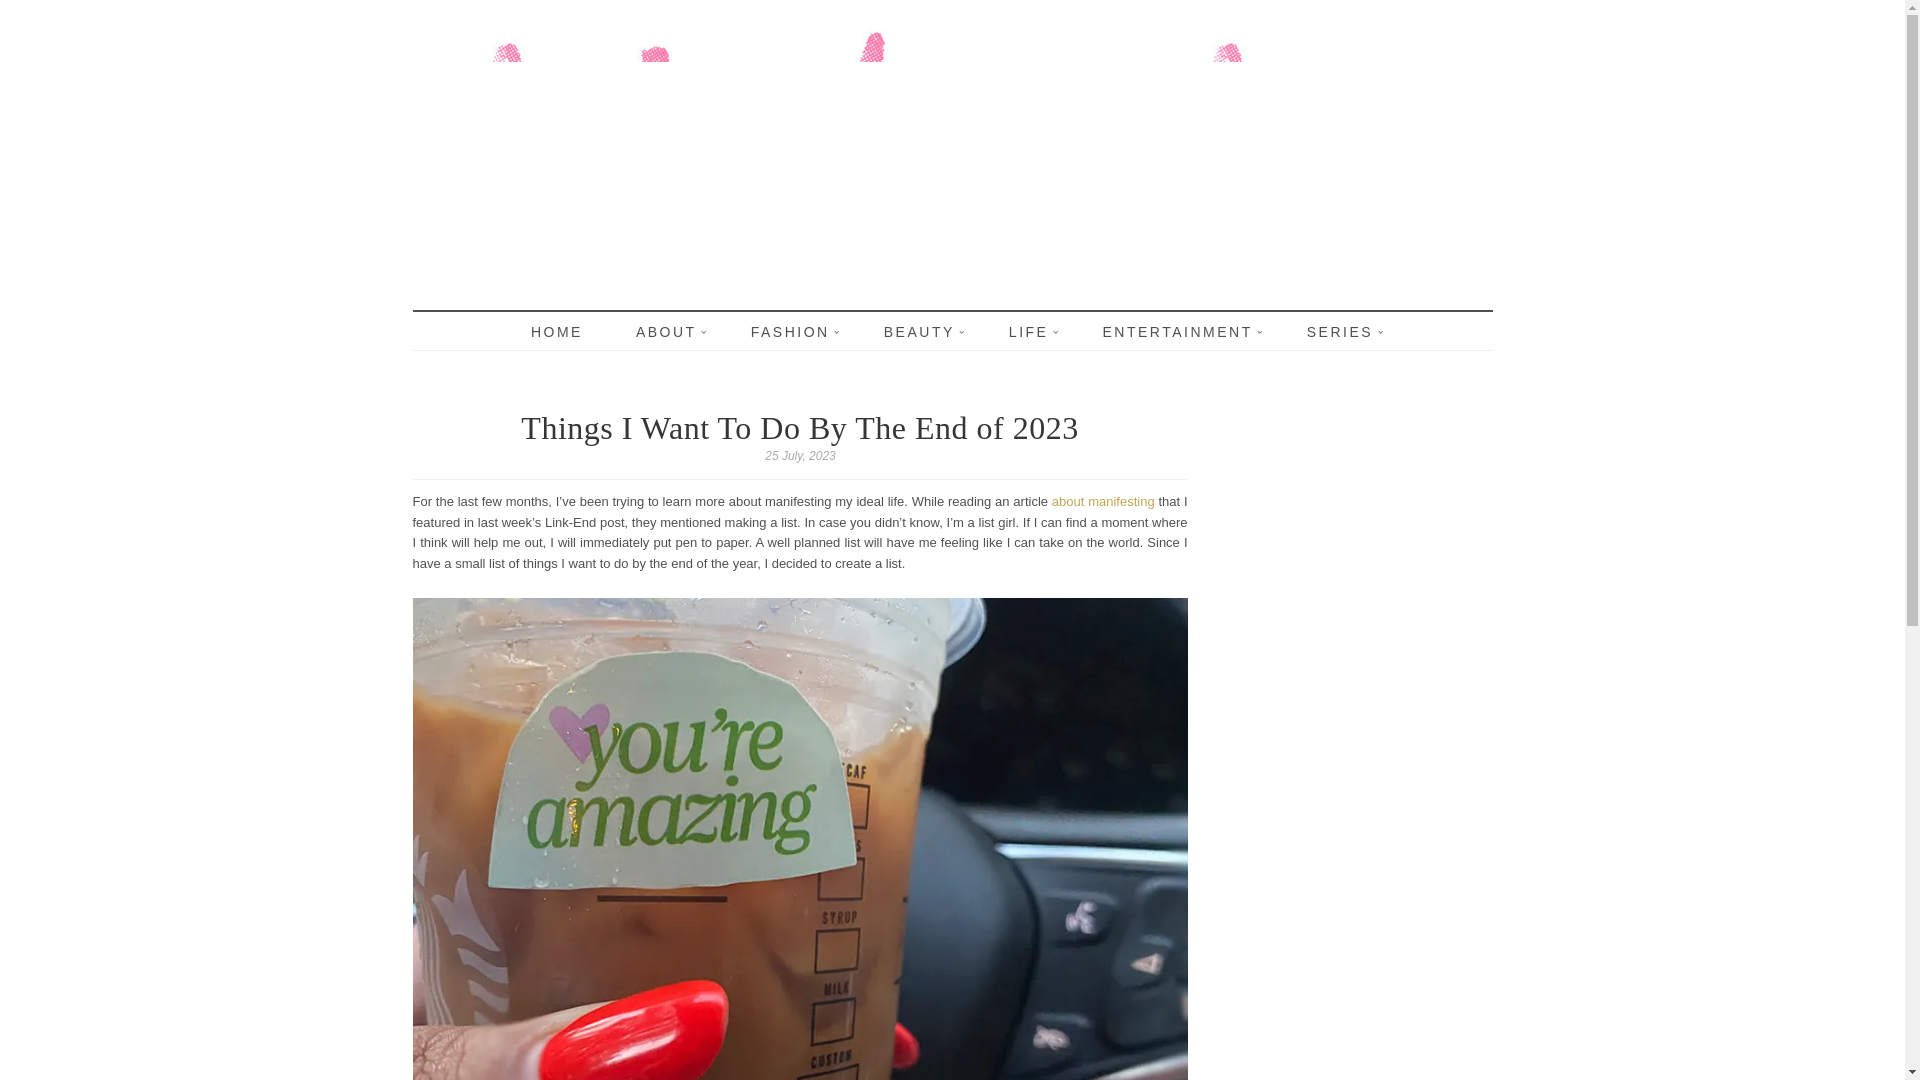 The height and width of the screenshot is (1080, 1920). What do you see at coordinates (557, 332) in the screenshot?
I see `HOME` at bounding box center [557, 332].